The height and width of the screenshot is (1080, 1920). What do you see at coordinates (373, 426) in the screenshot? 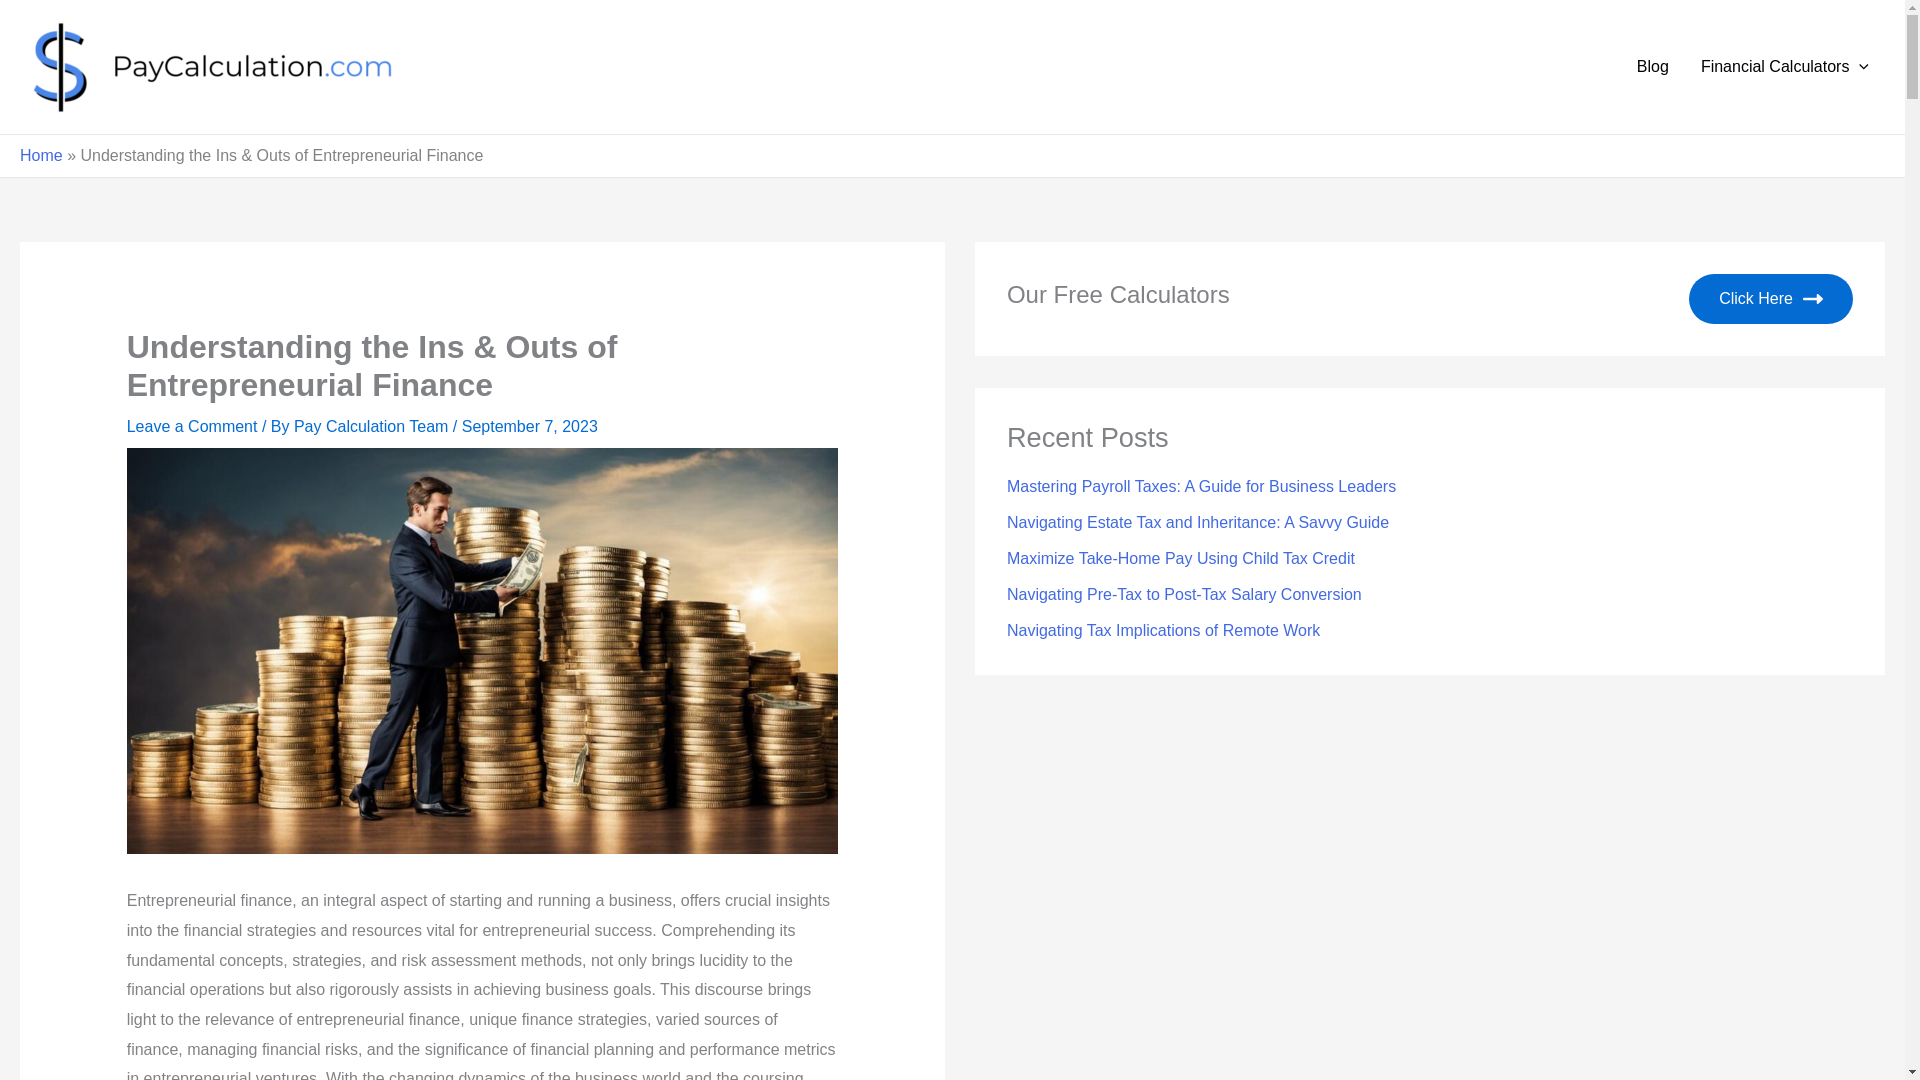
I see `View all posts by Pay Calculation Team` at bounding box center [373, 426].